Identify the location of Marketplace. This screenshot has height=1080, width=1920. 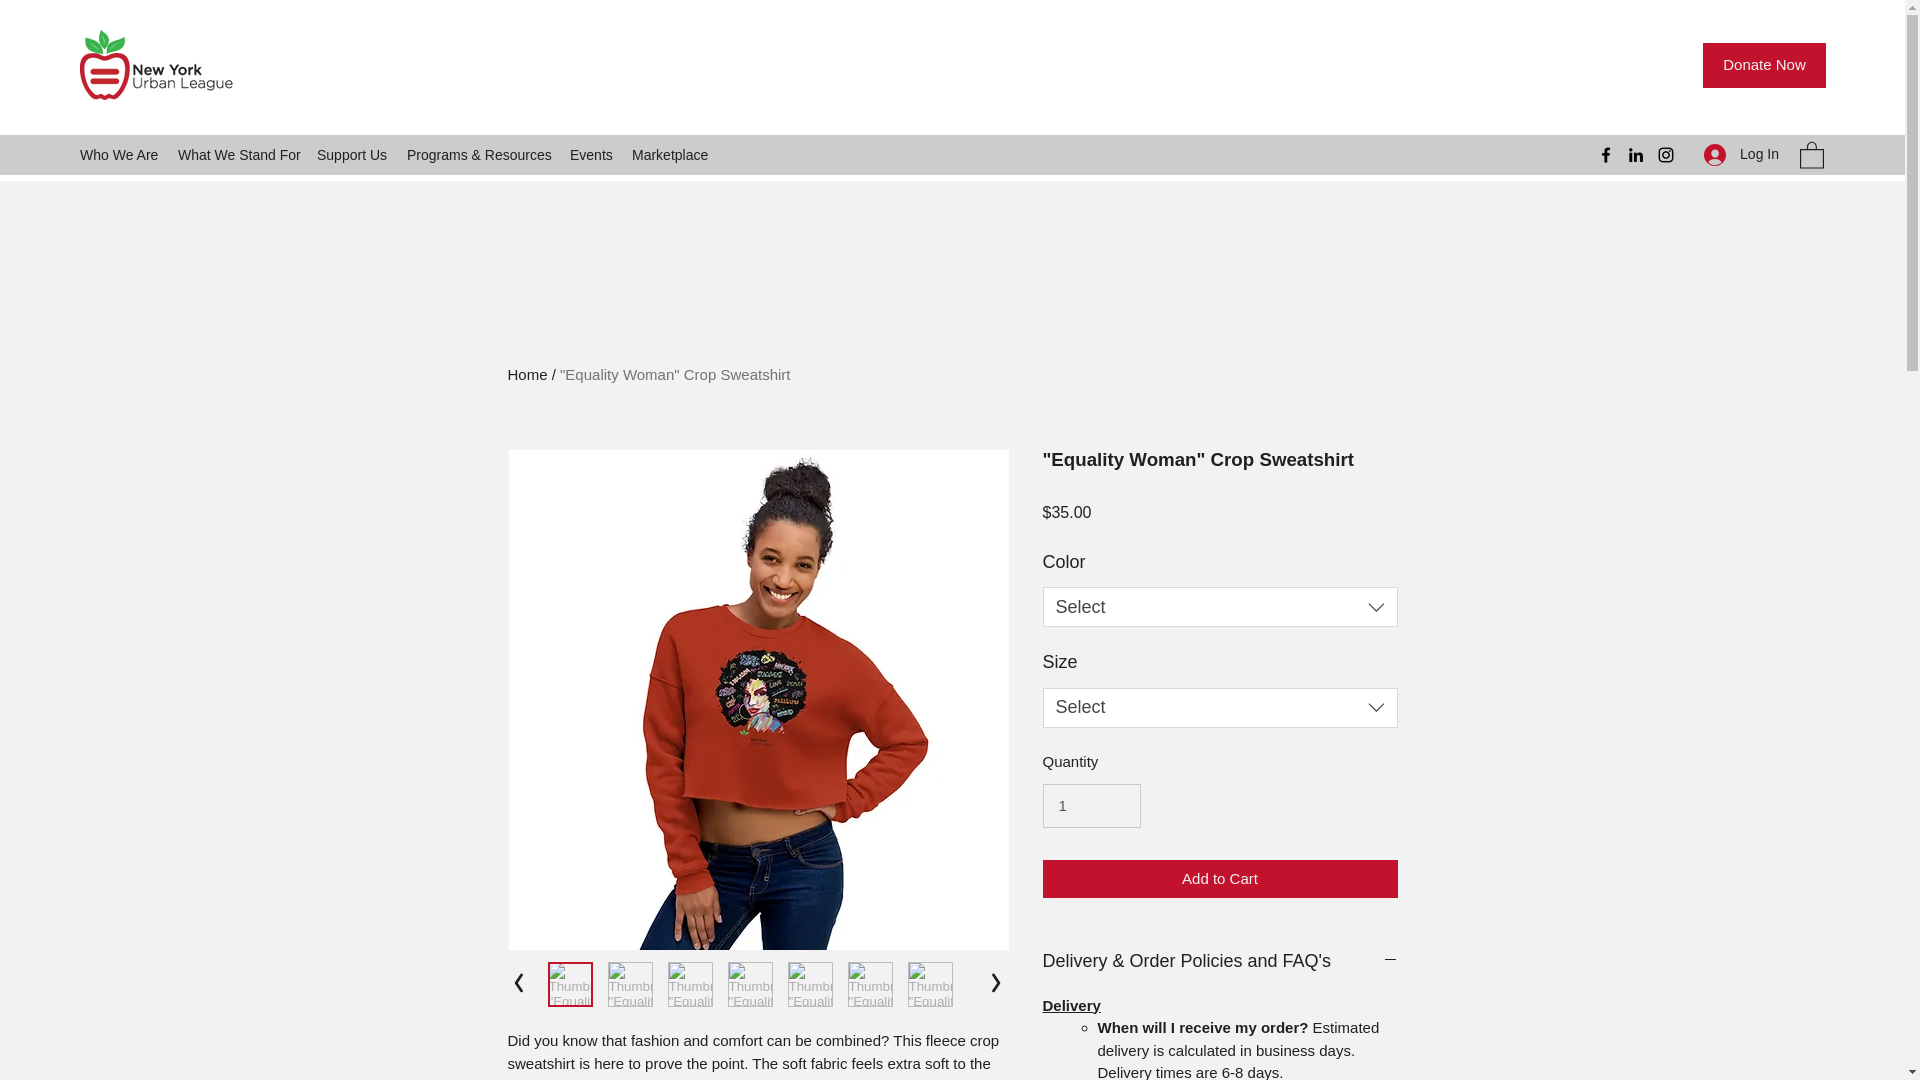
(669, 154).